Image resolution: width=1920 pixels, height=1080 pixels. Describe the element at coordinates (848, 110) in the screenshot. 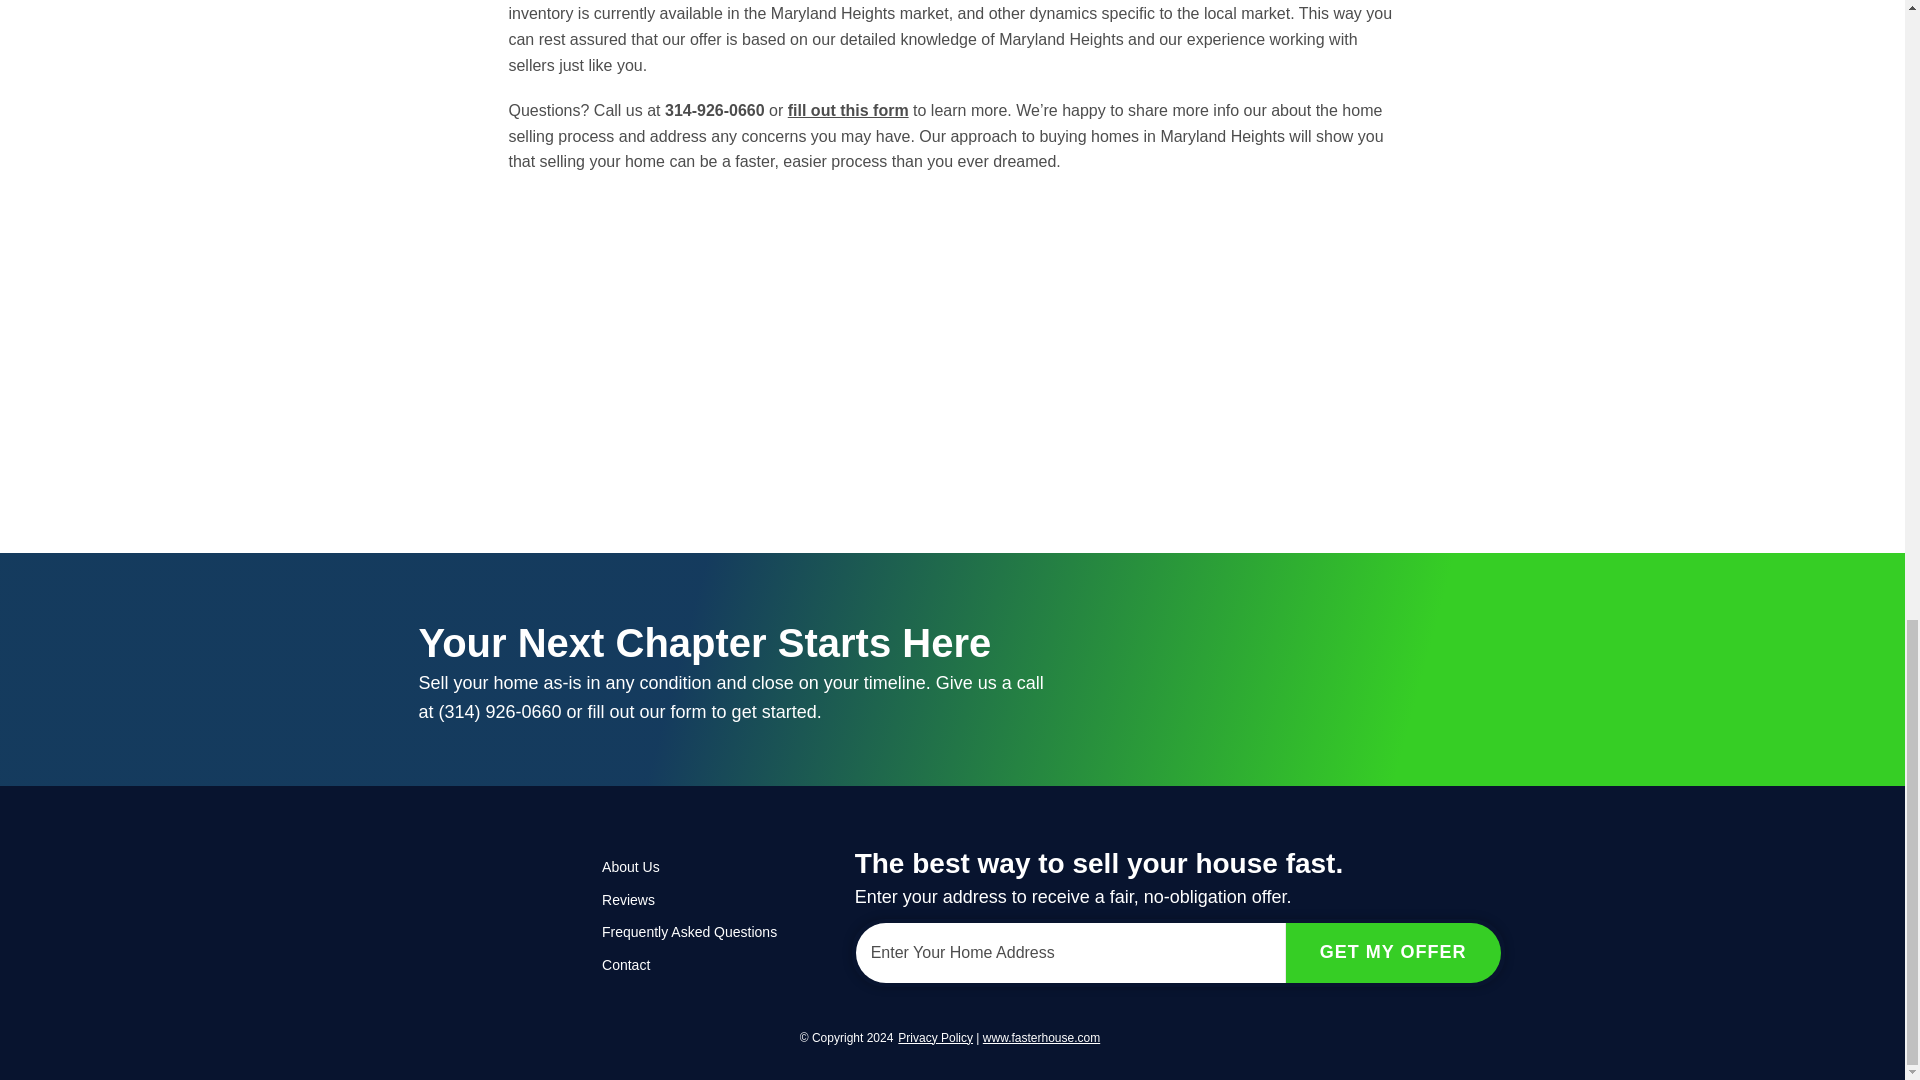

I see `fill out this form` at that location.